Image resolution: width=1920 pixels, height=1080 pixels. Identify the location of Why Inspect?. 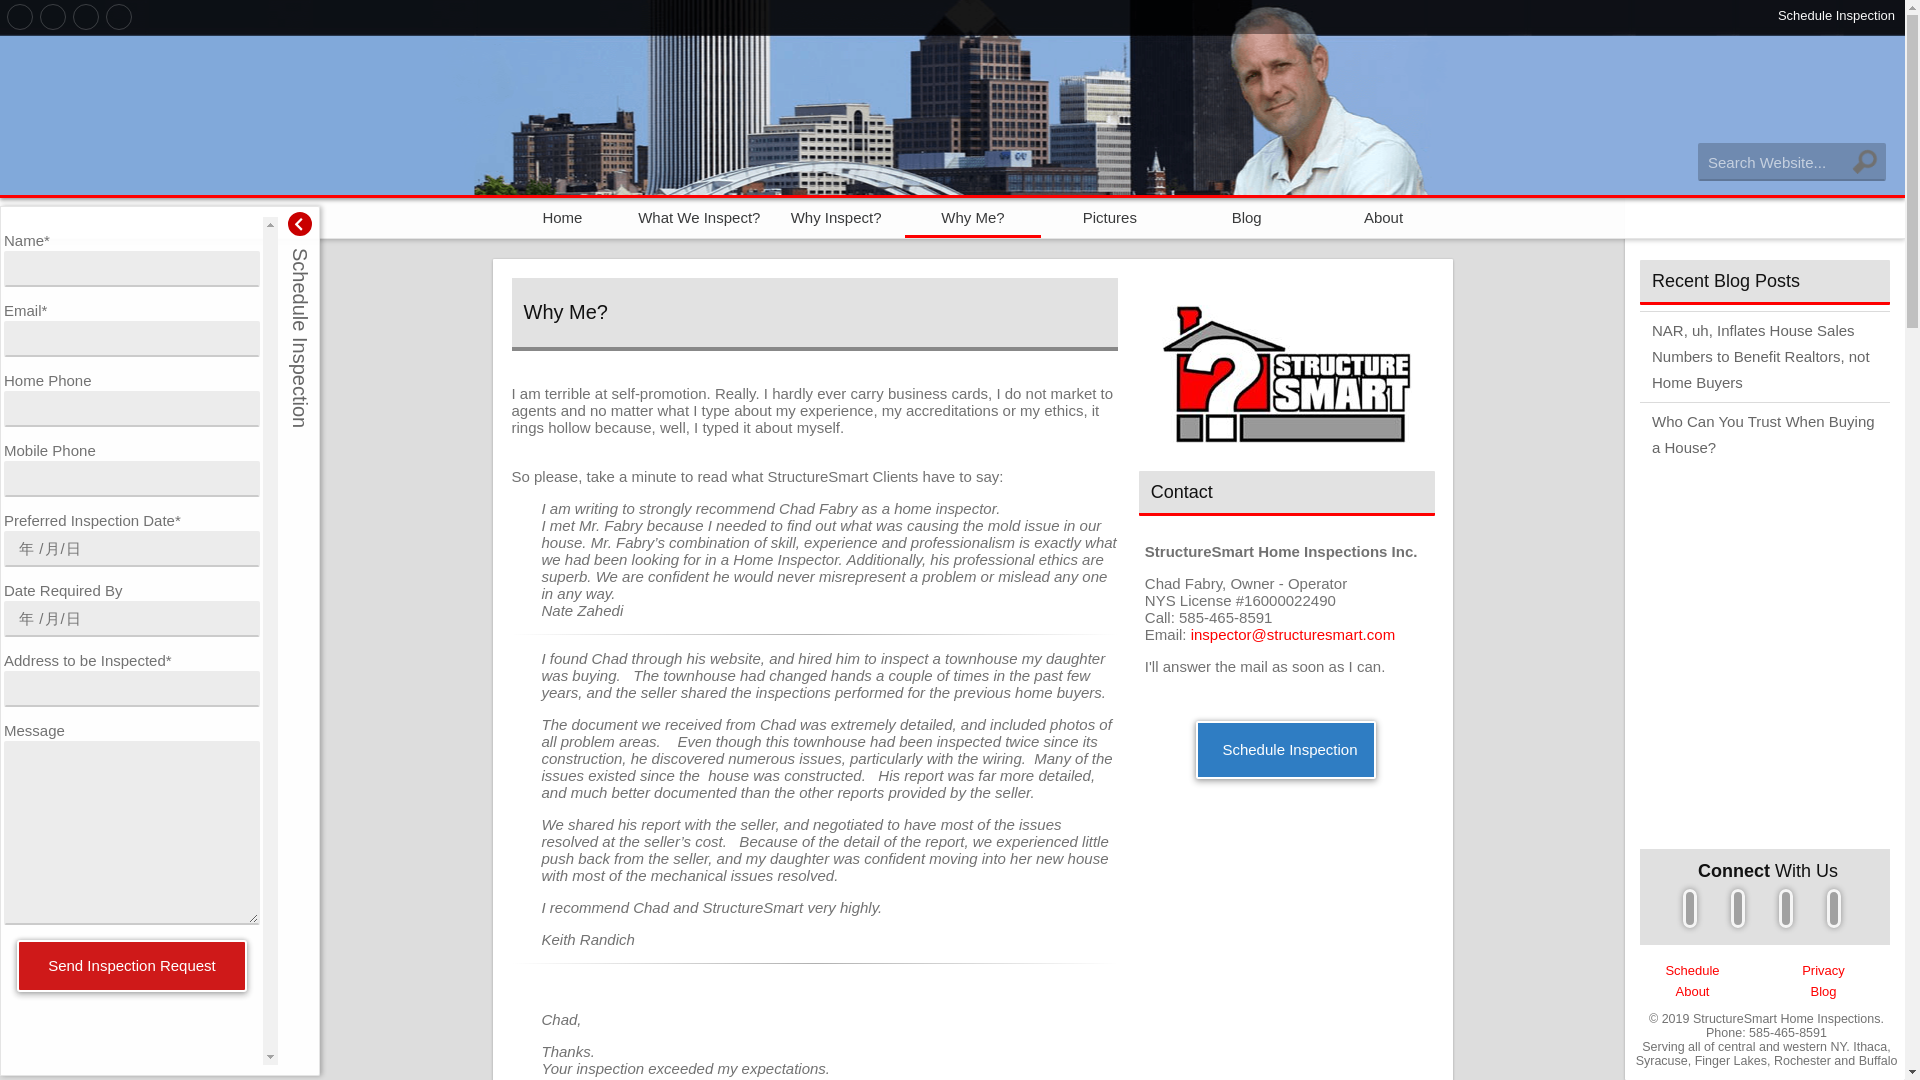
(836, 214).